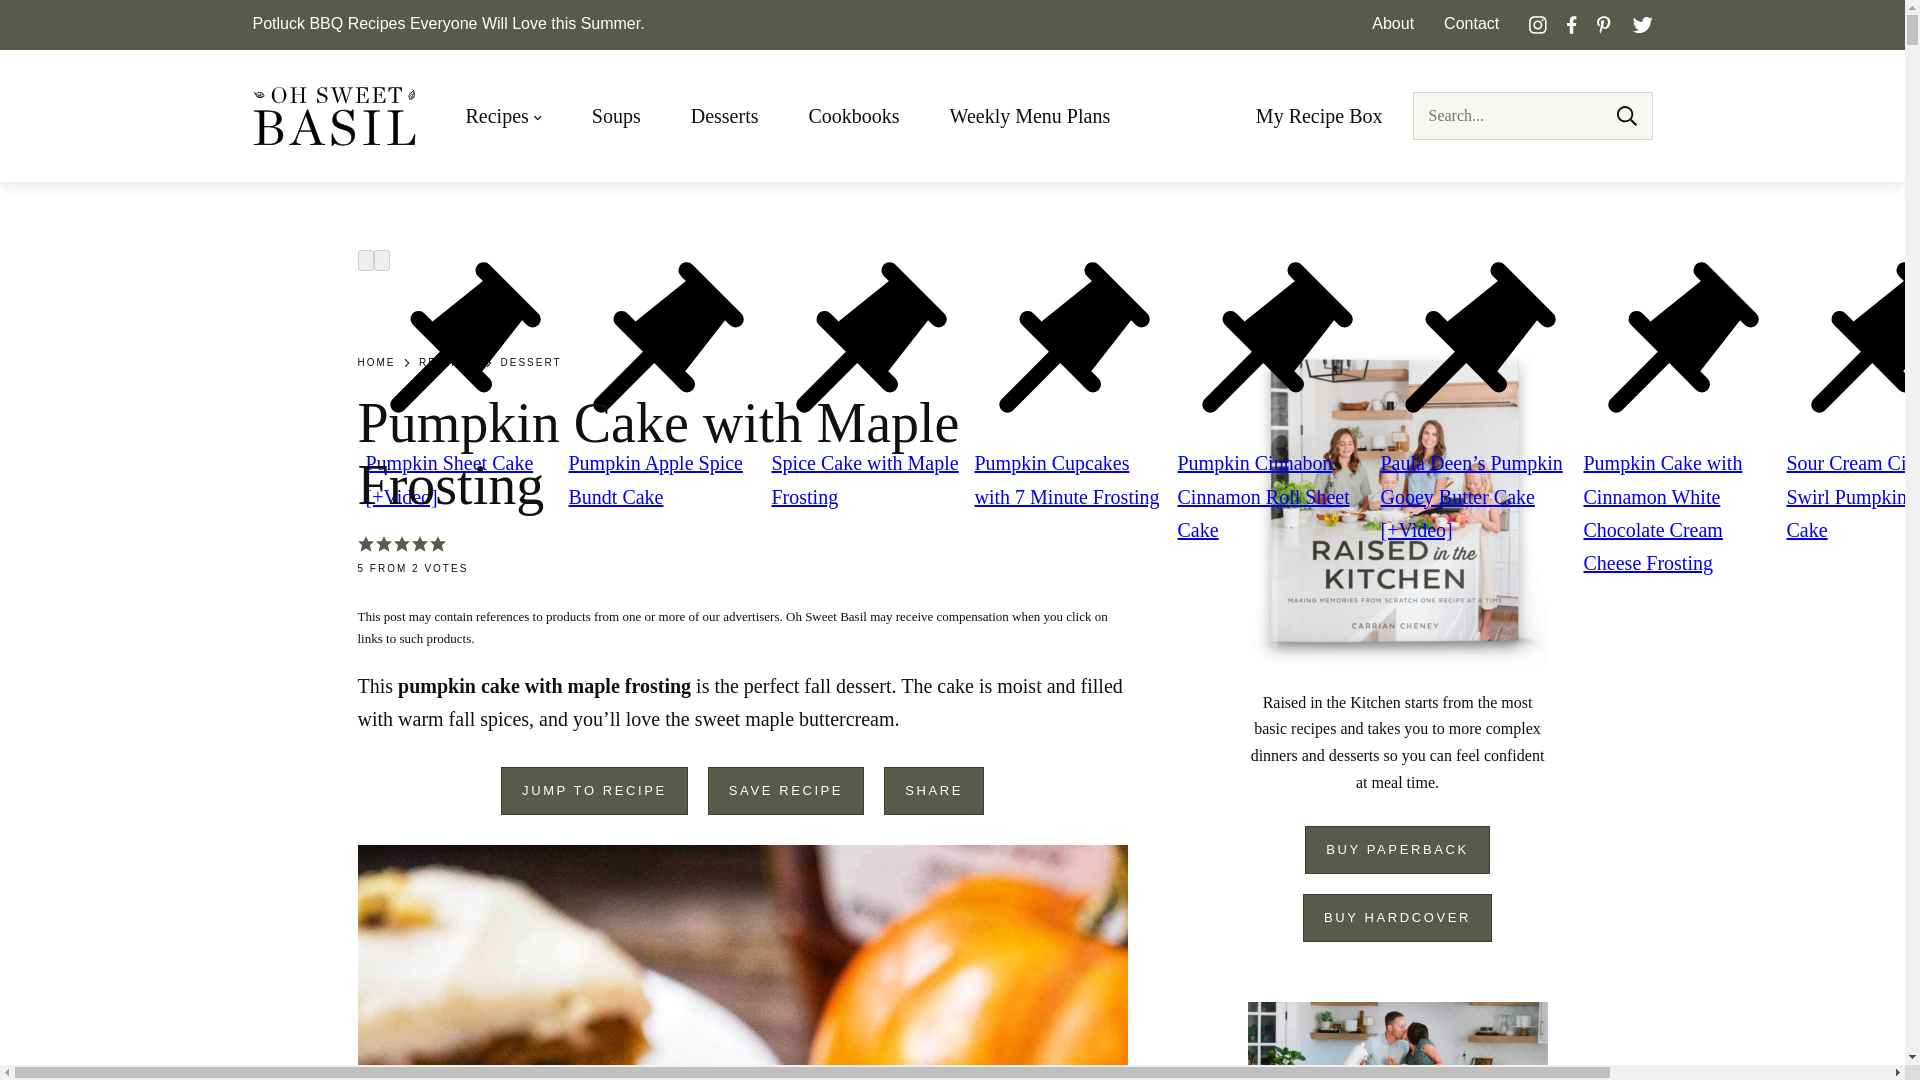 The width and height of the screenshot is (1920, 1080). What do you see at coordinates (1392, 24) in the screenshot?
I see `About` at bounding box center [1392, 24].